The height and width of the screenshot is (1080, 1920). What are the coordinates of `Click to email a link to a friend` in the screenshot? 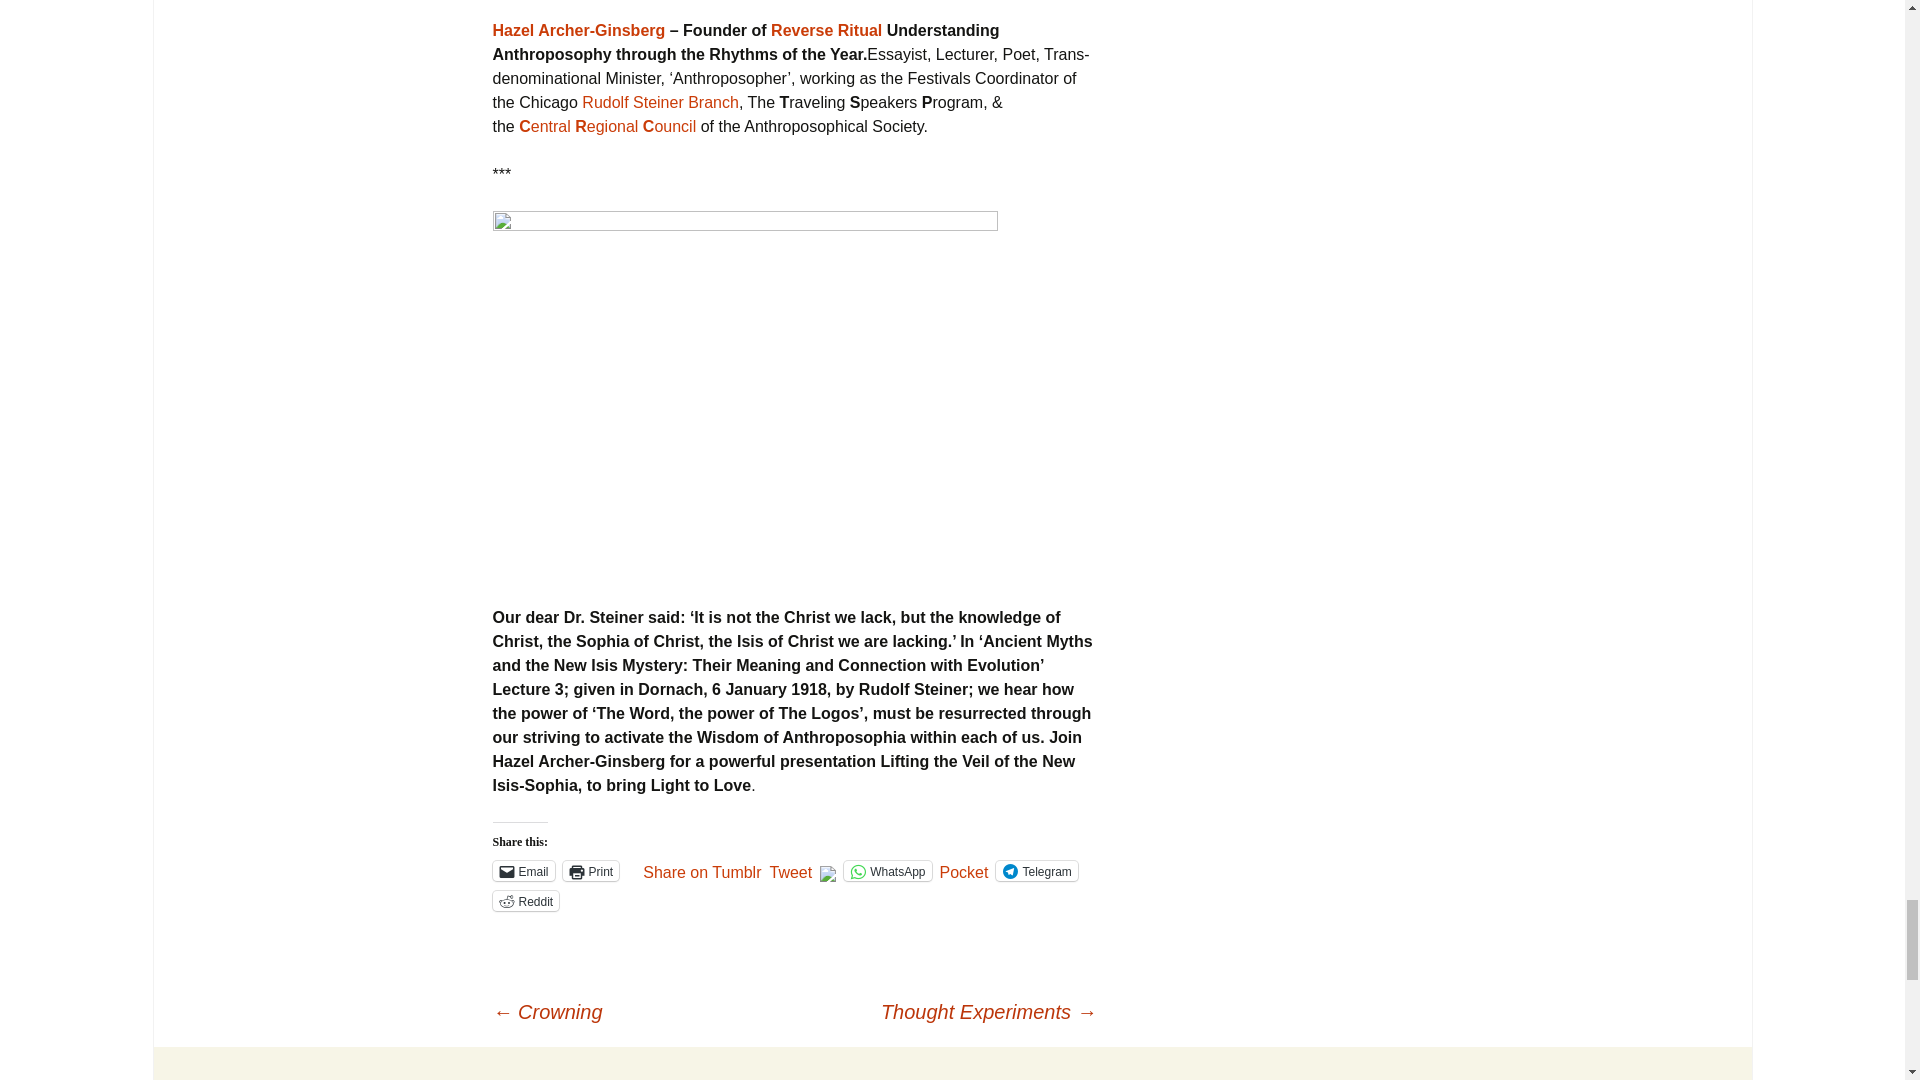 It's located at (522, 870).